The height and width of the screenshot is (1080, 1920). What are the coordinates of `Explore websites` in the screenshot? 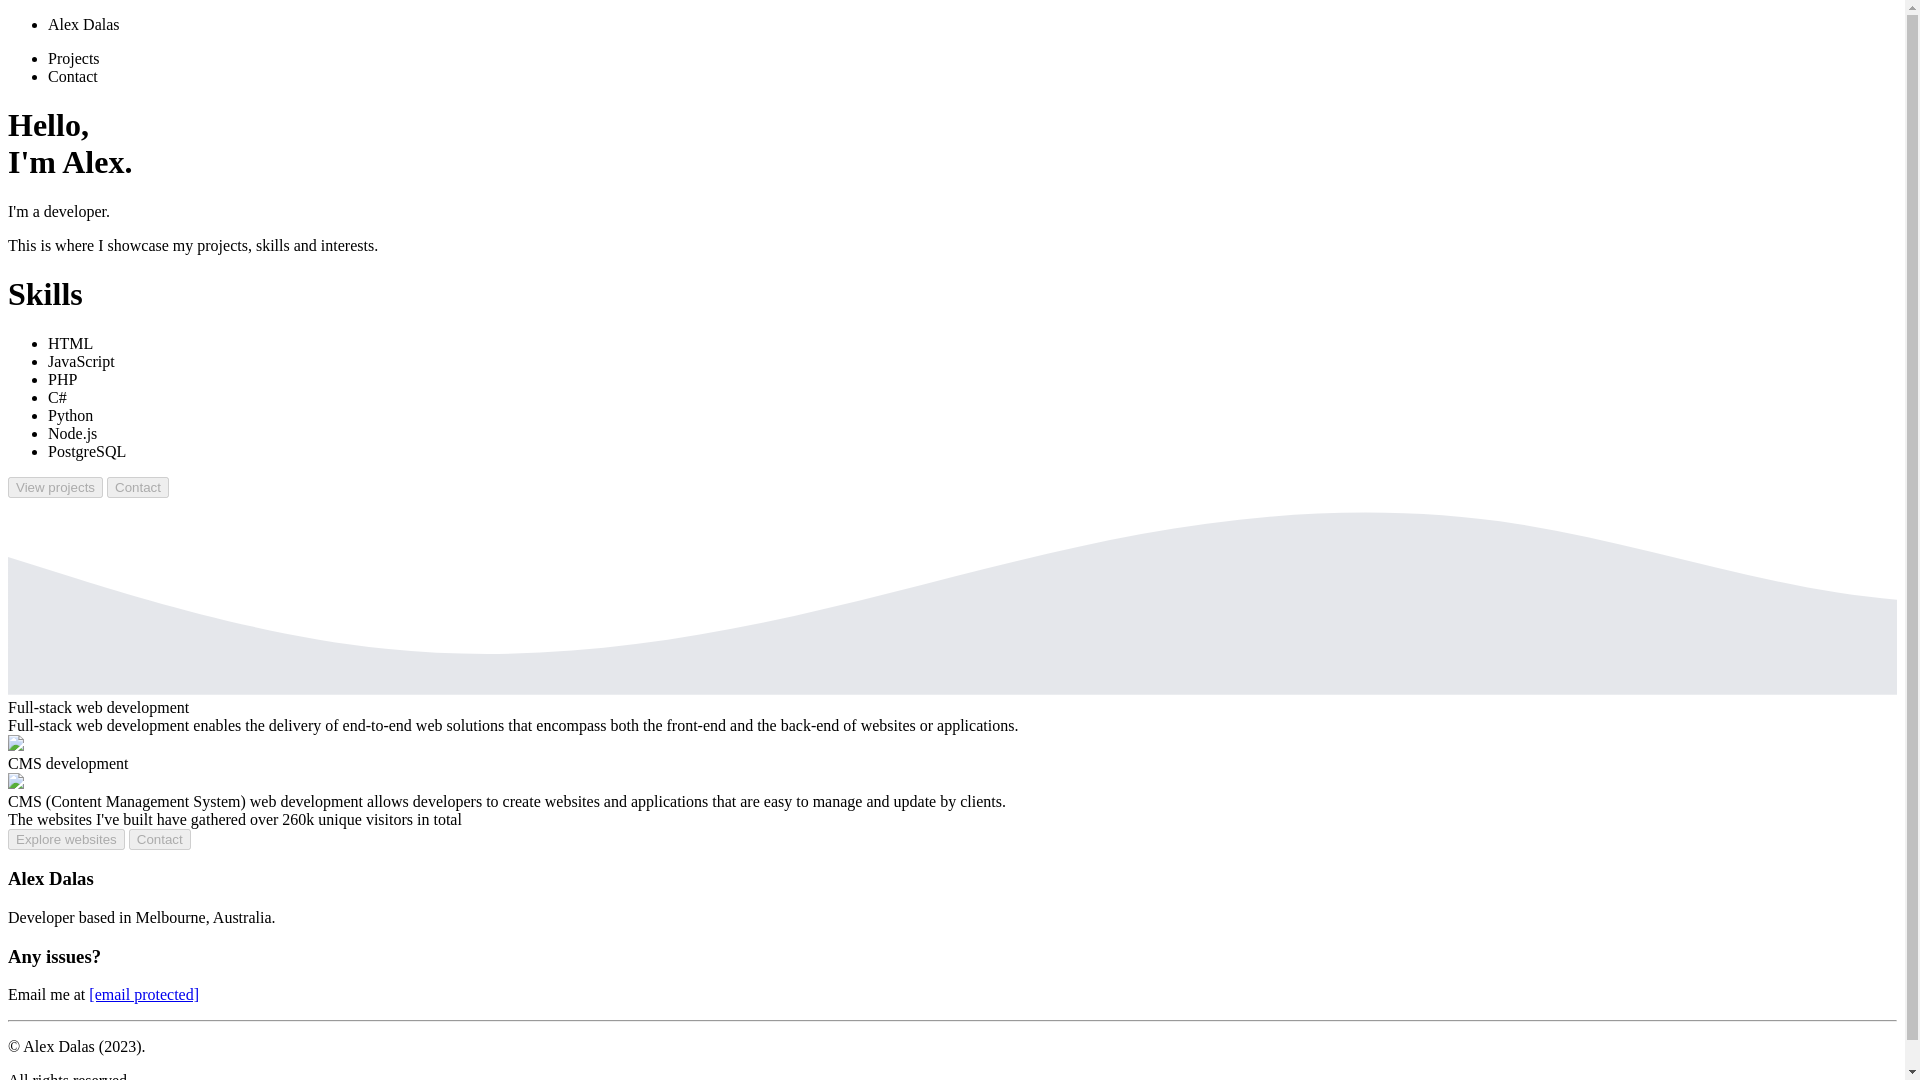 It's located at (66, 839).